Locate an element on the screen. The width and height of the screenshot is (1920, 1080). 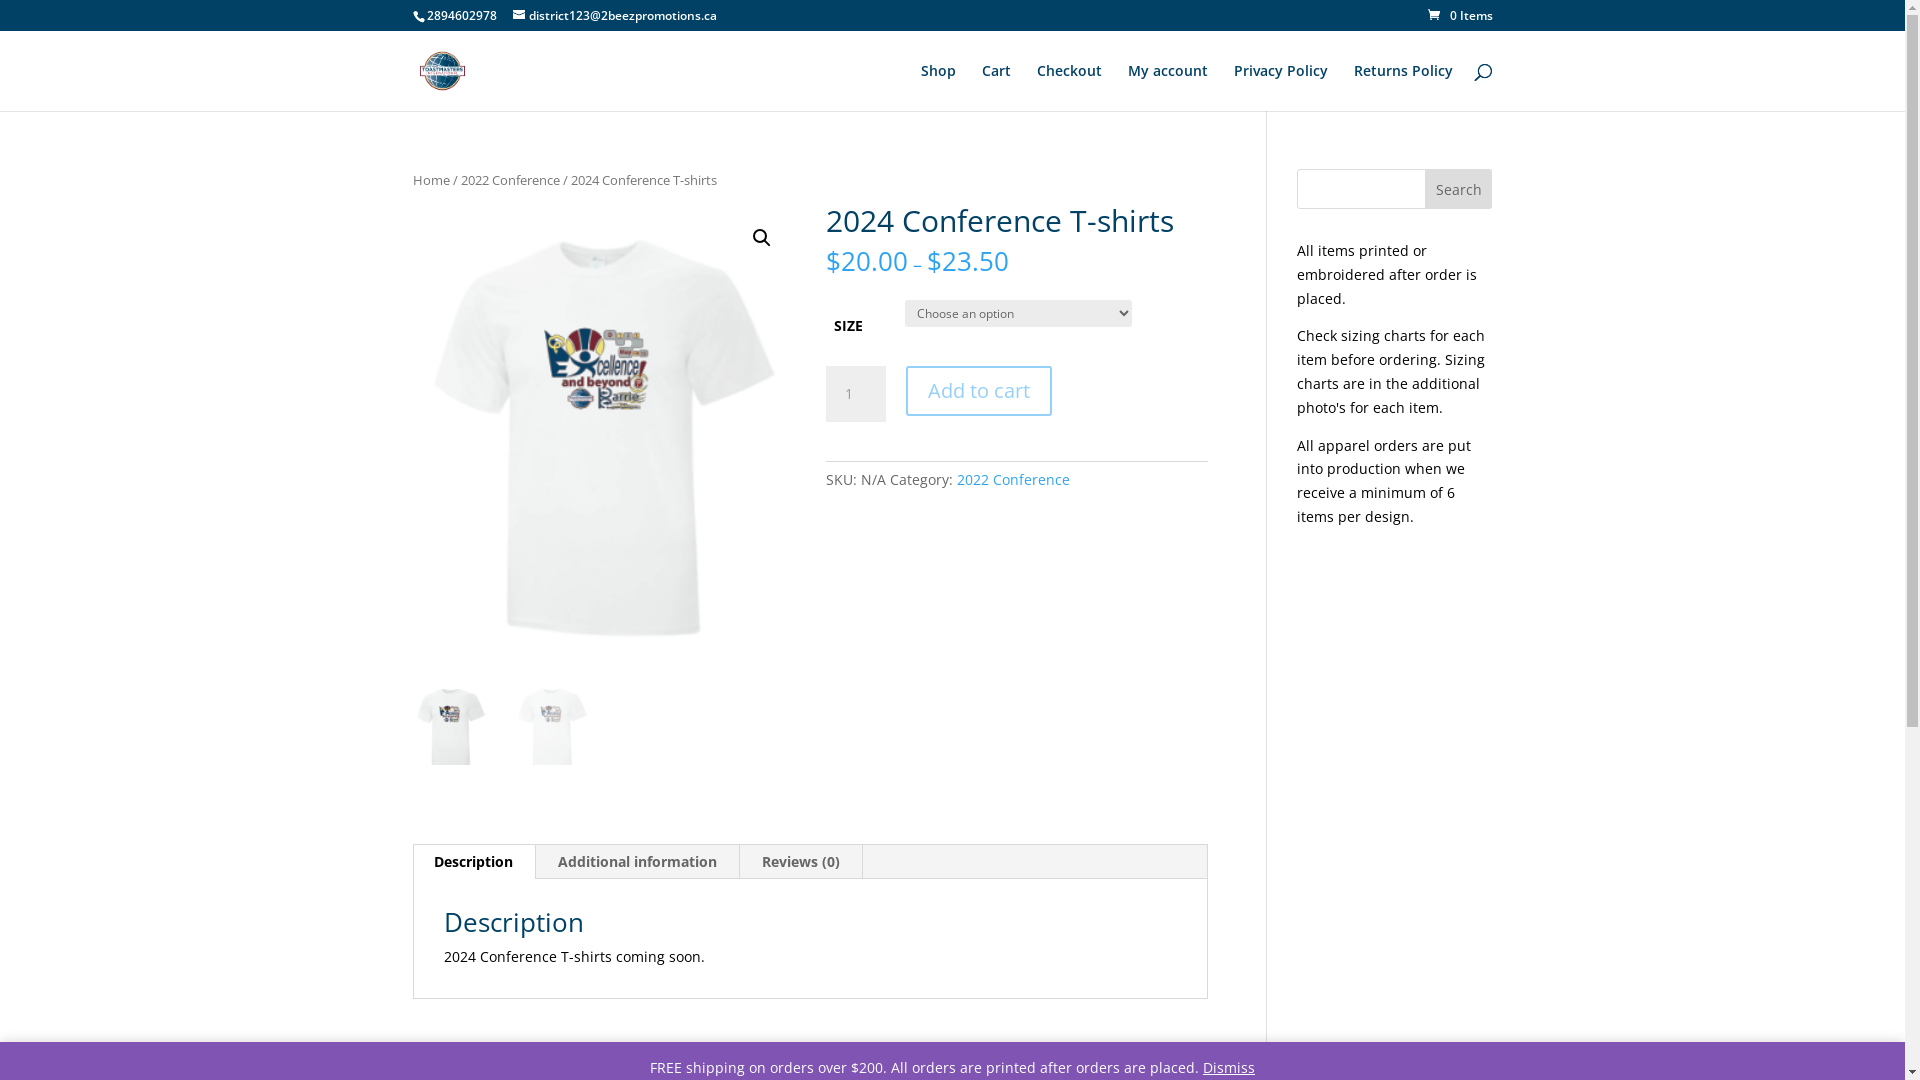
Returns Policy is located at coordinates (1404, 88).